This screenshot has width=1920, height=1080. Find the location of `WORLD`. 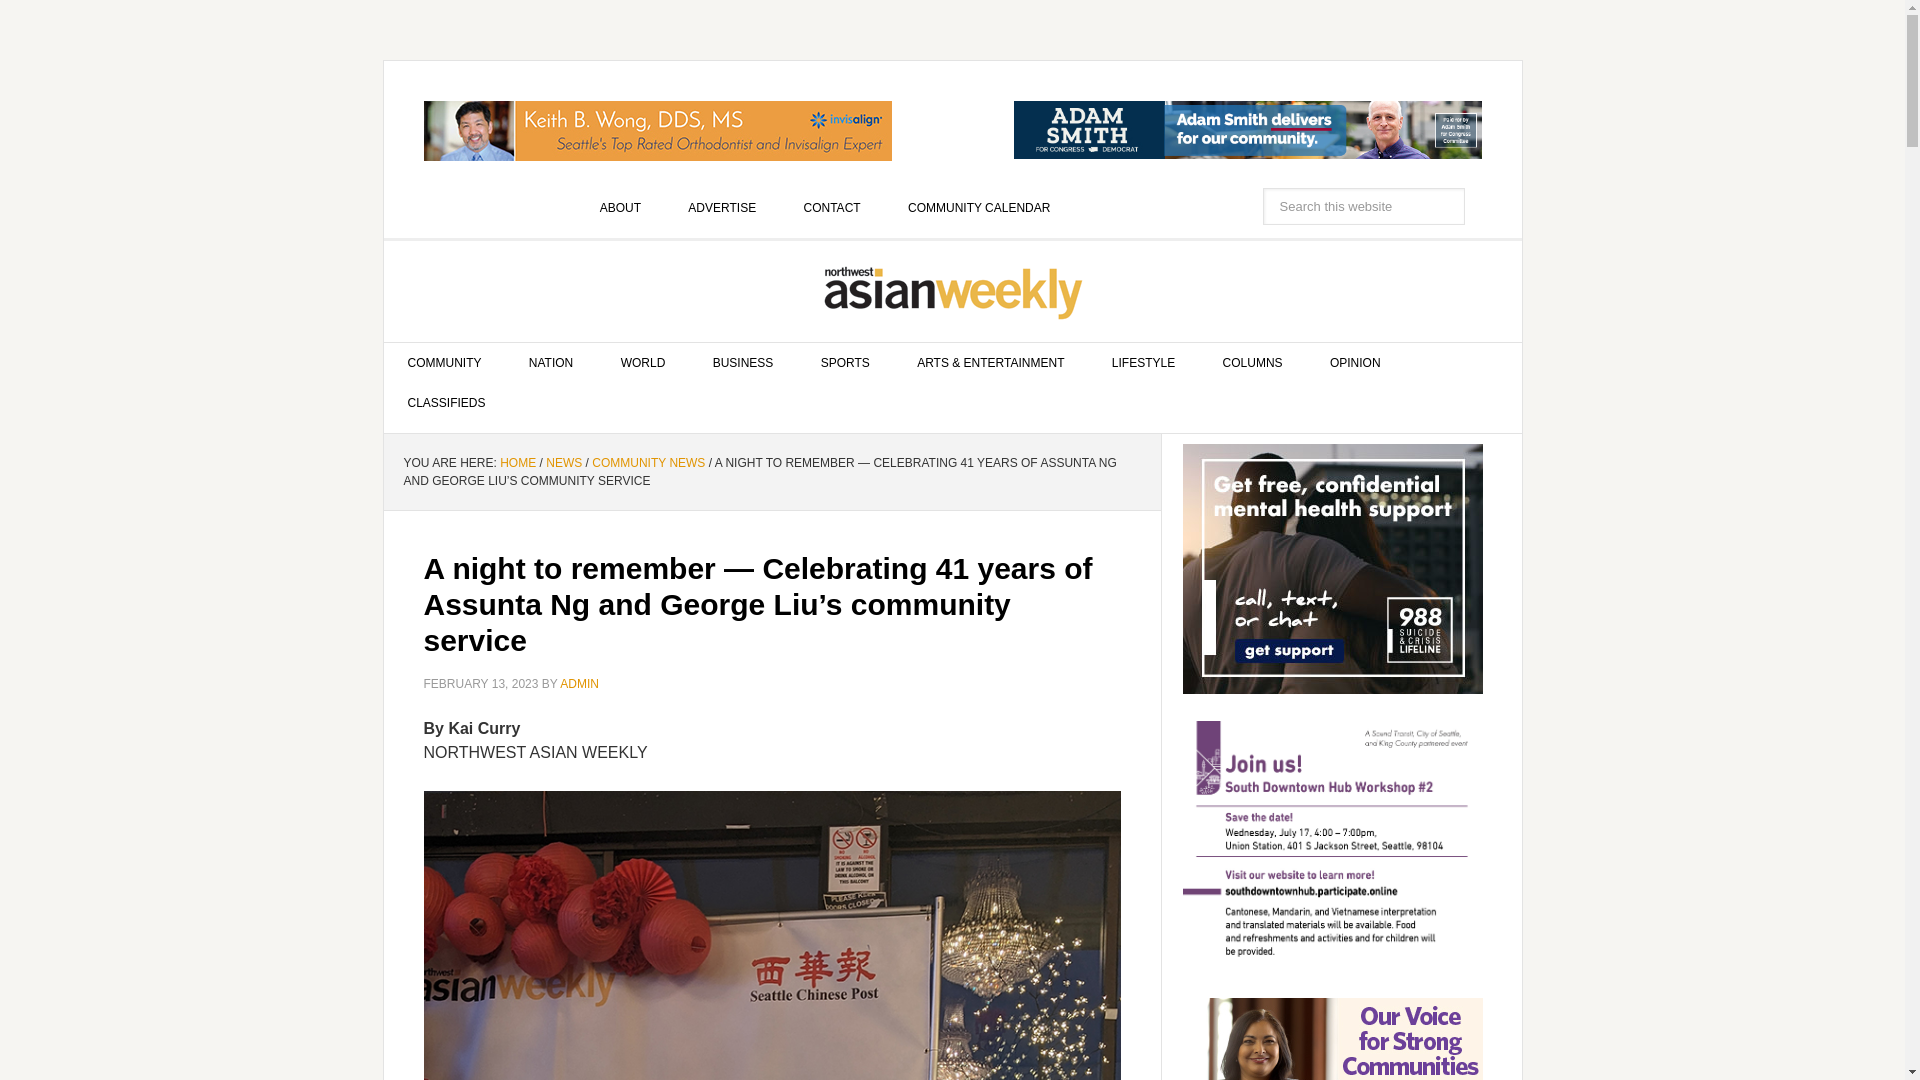

WORLD is located at coordinates (643, 363).